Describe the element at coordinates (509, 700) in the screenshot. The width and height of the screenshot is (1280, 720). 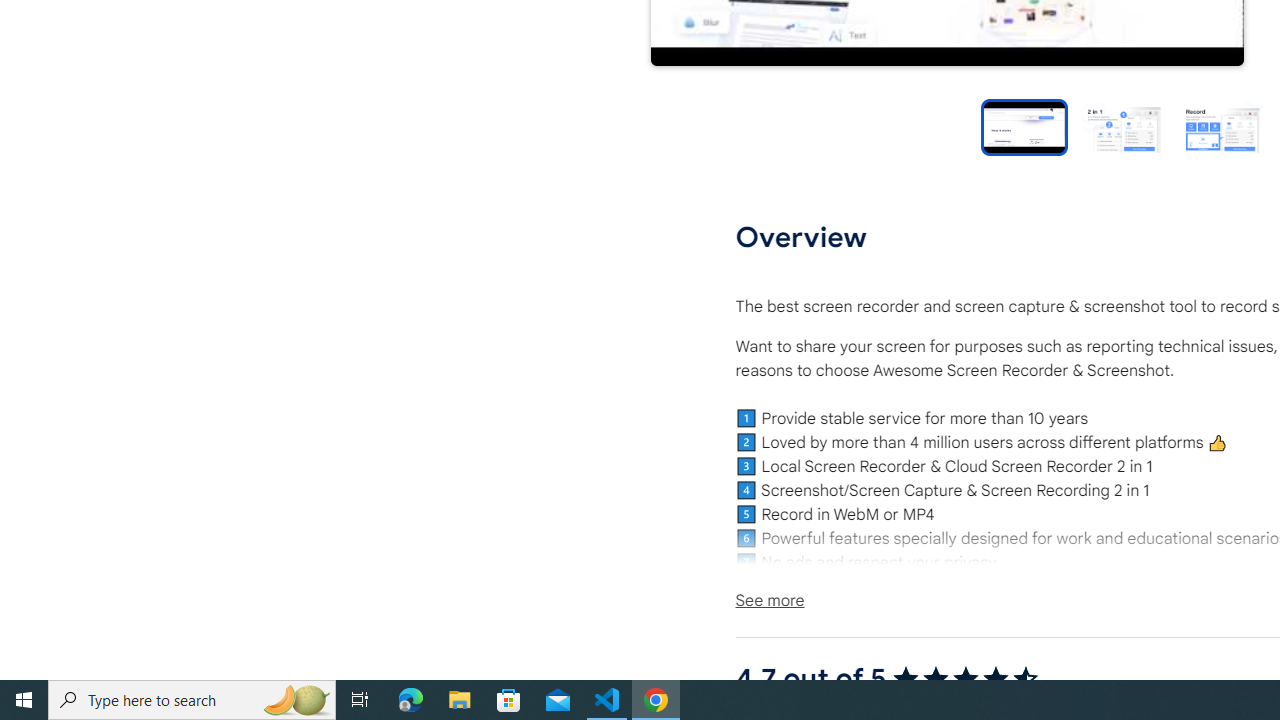
I see `Microsoft Store` at that location.